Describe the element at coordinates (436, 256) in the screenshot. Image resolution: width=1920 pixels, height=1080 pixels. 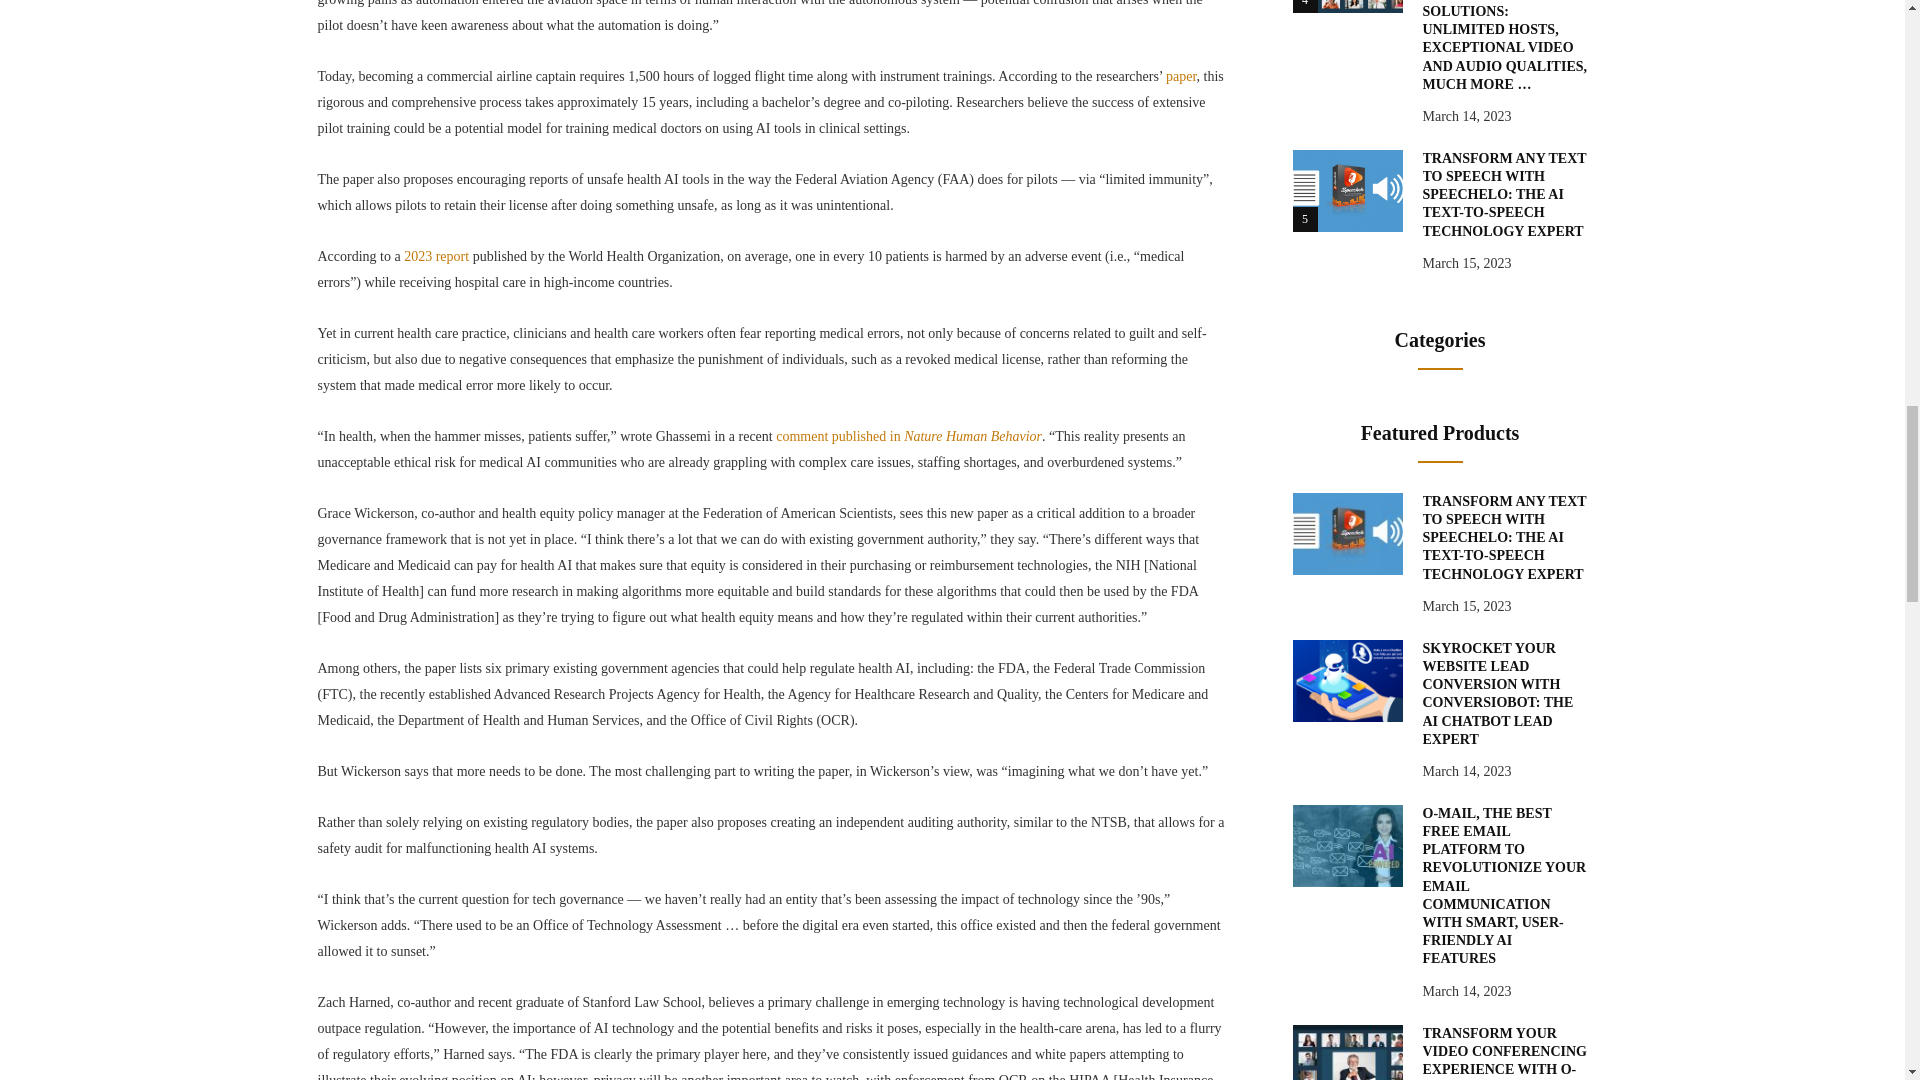
I see `2023 report` at that location.